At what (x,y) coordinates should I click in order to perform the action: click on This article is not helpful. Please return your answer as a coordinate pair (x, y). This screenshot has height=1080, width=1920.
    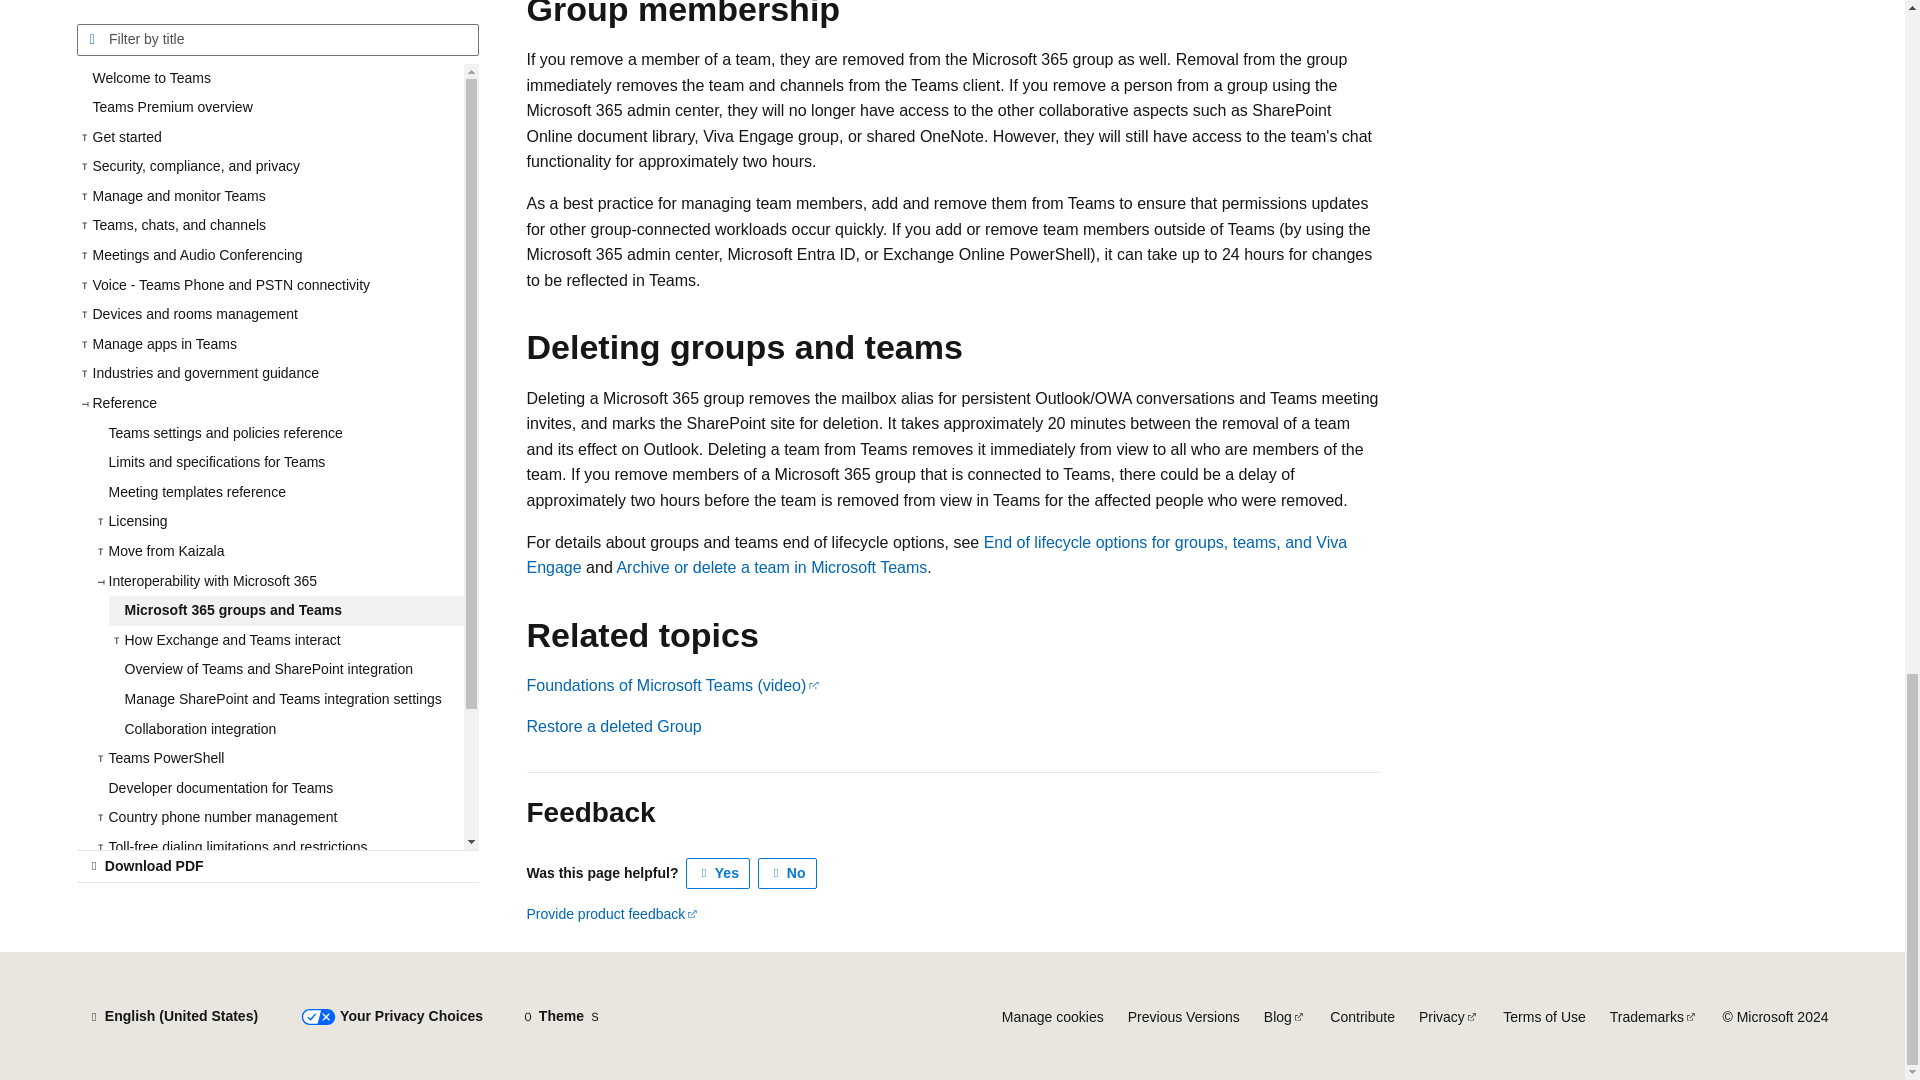
    Looking at the image, I should click on (788, 873).